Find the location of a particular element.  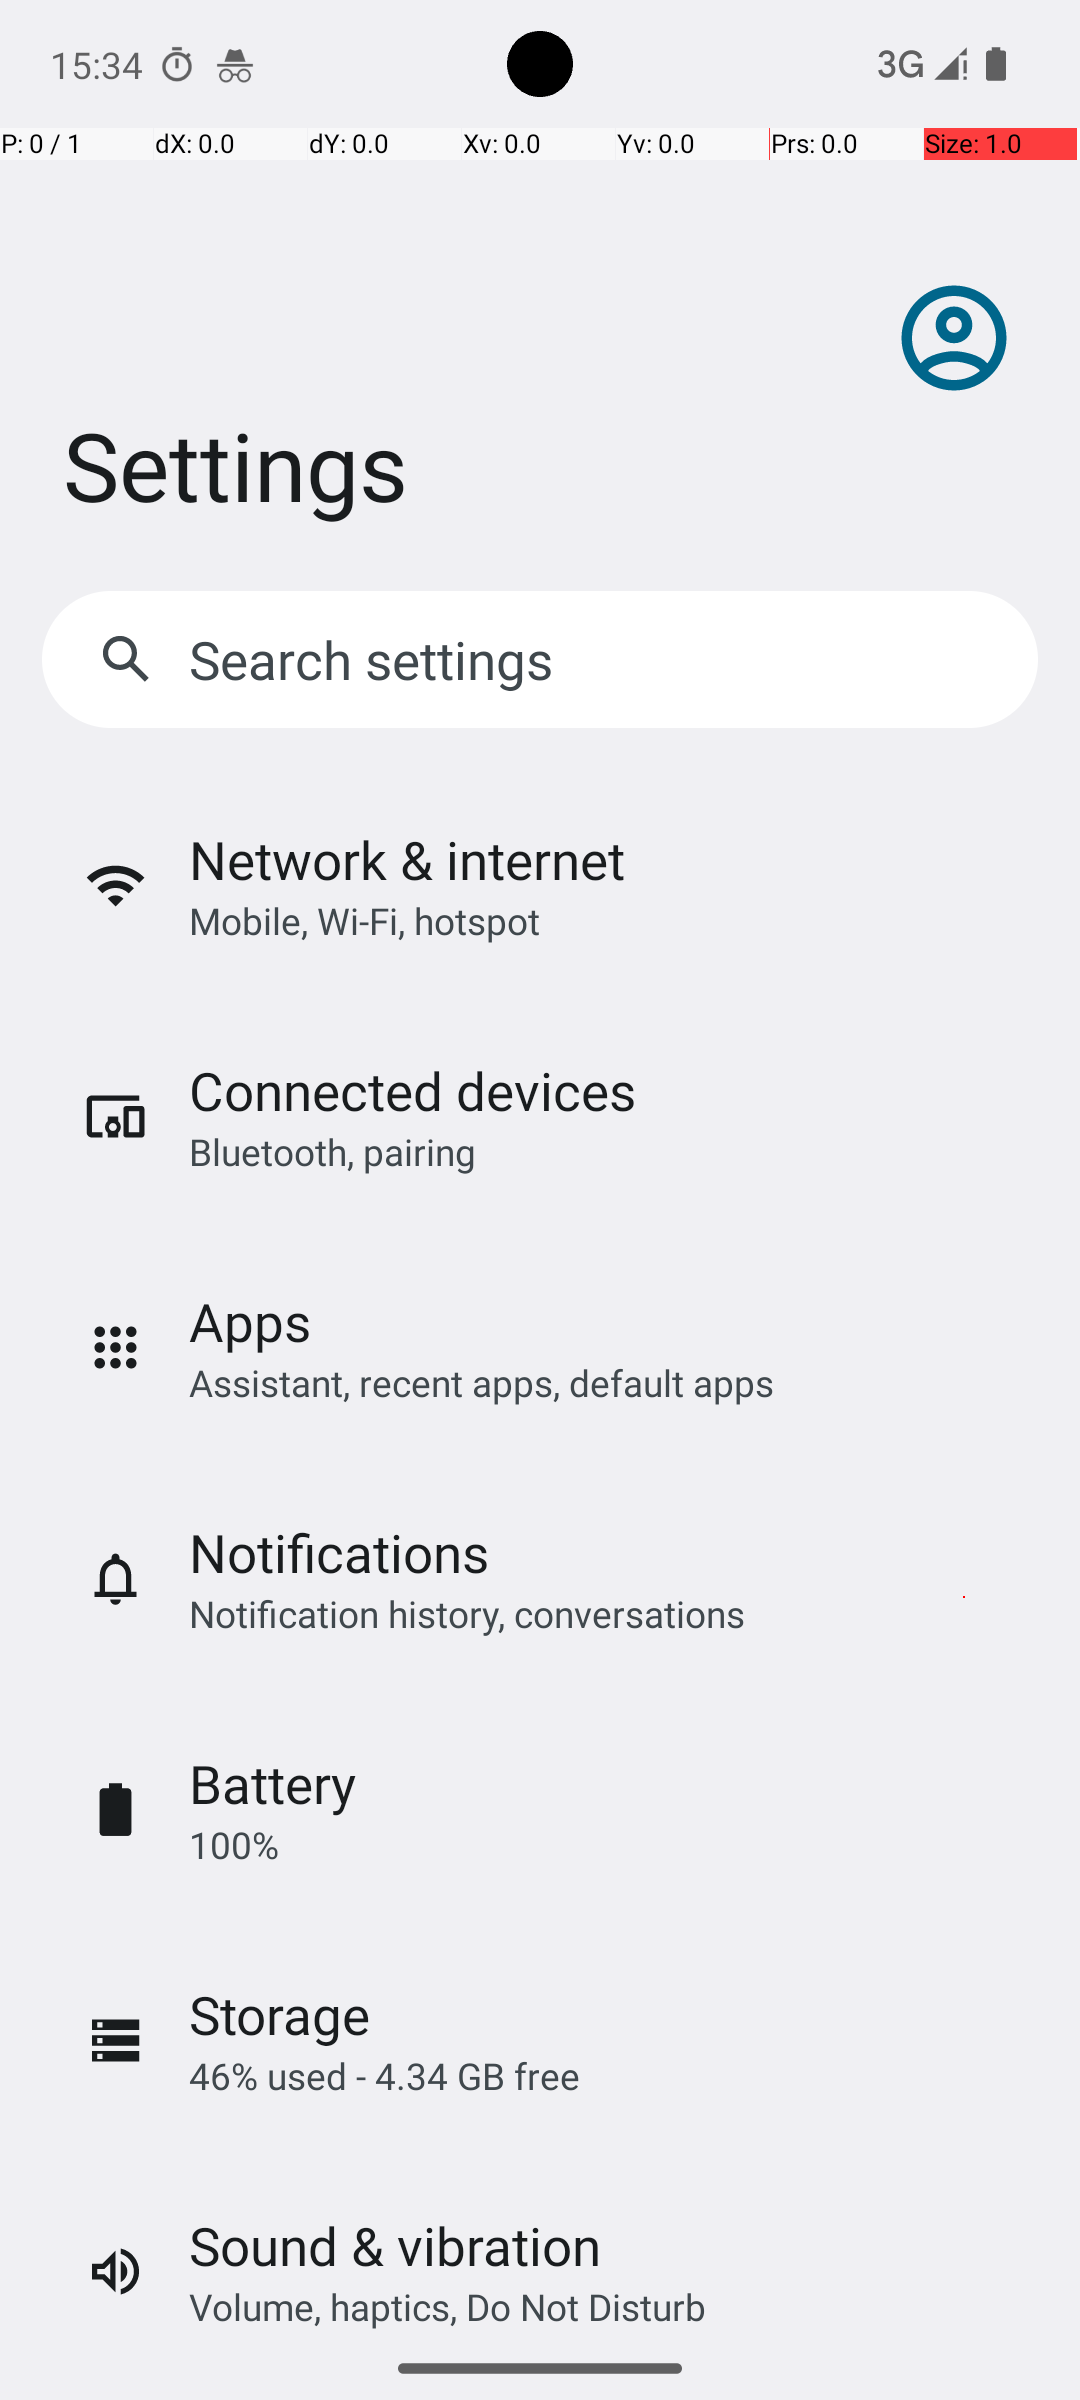

46% used - 4.34 GB free is located at coordinates (384, 2076).